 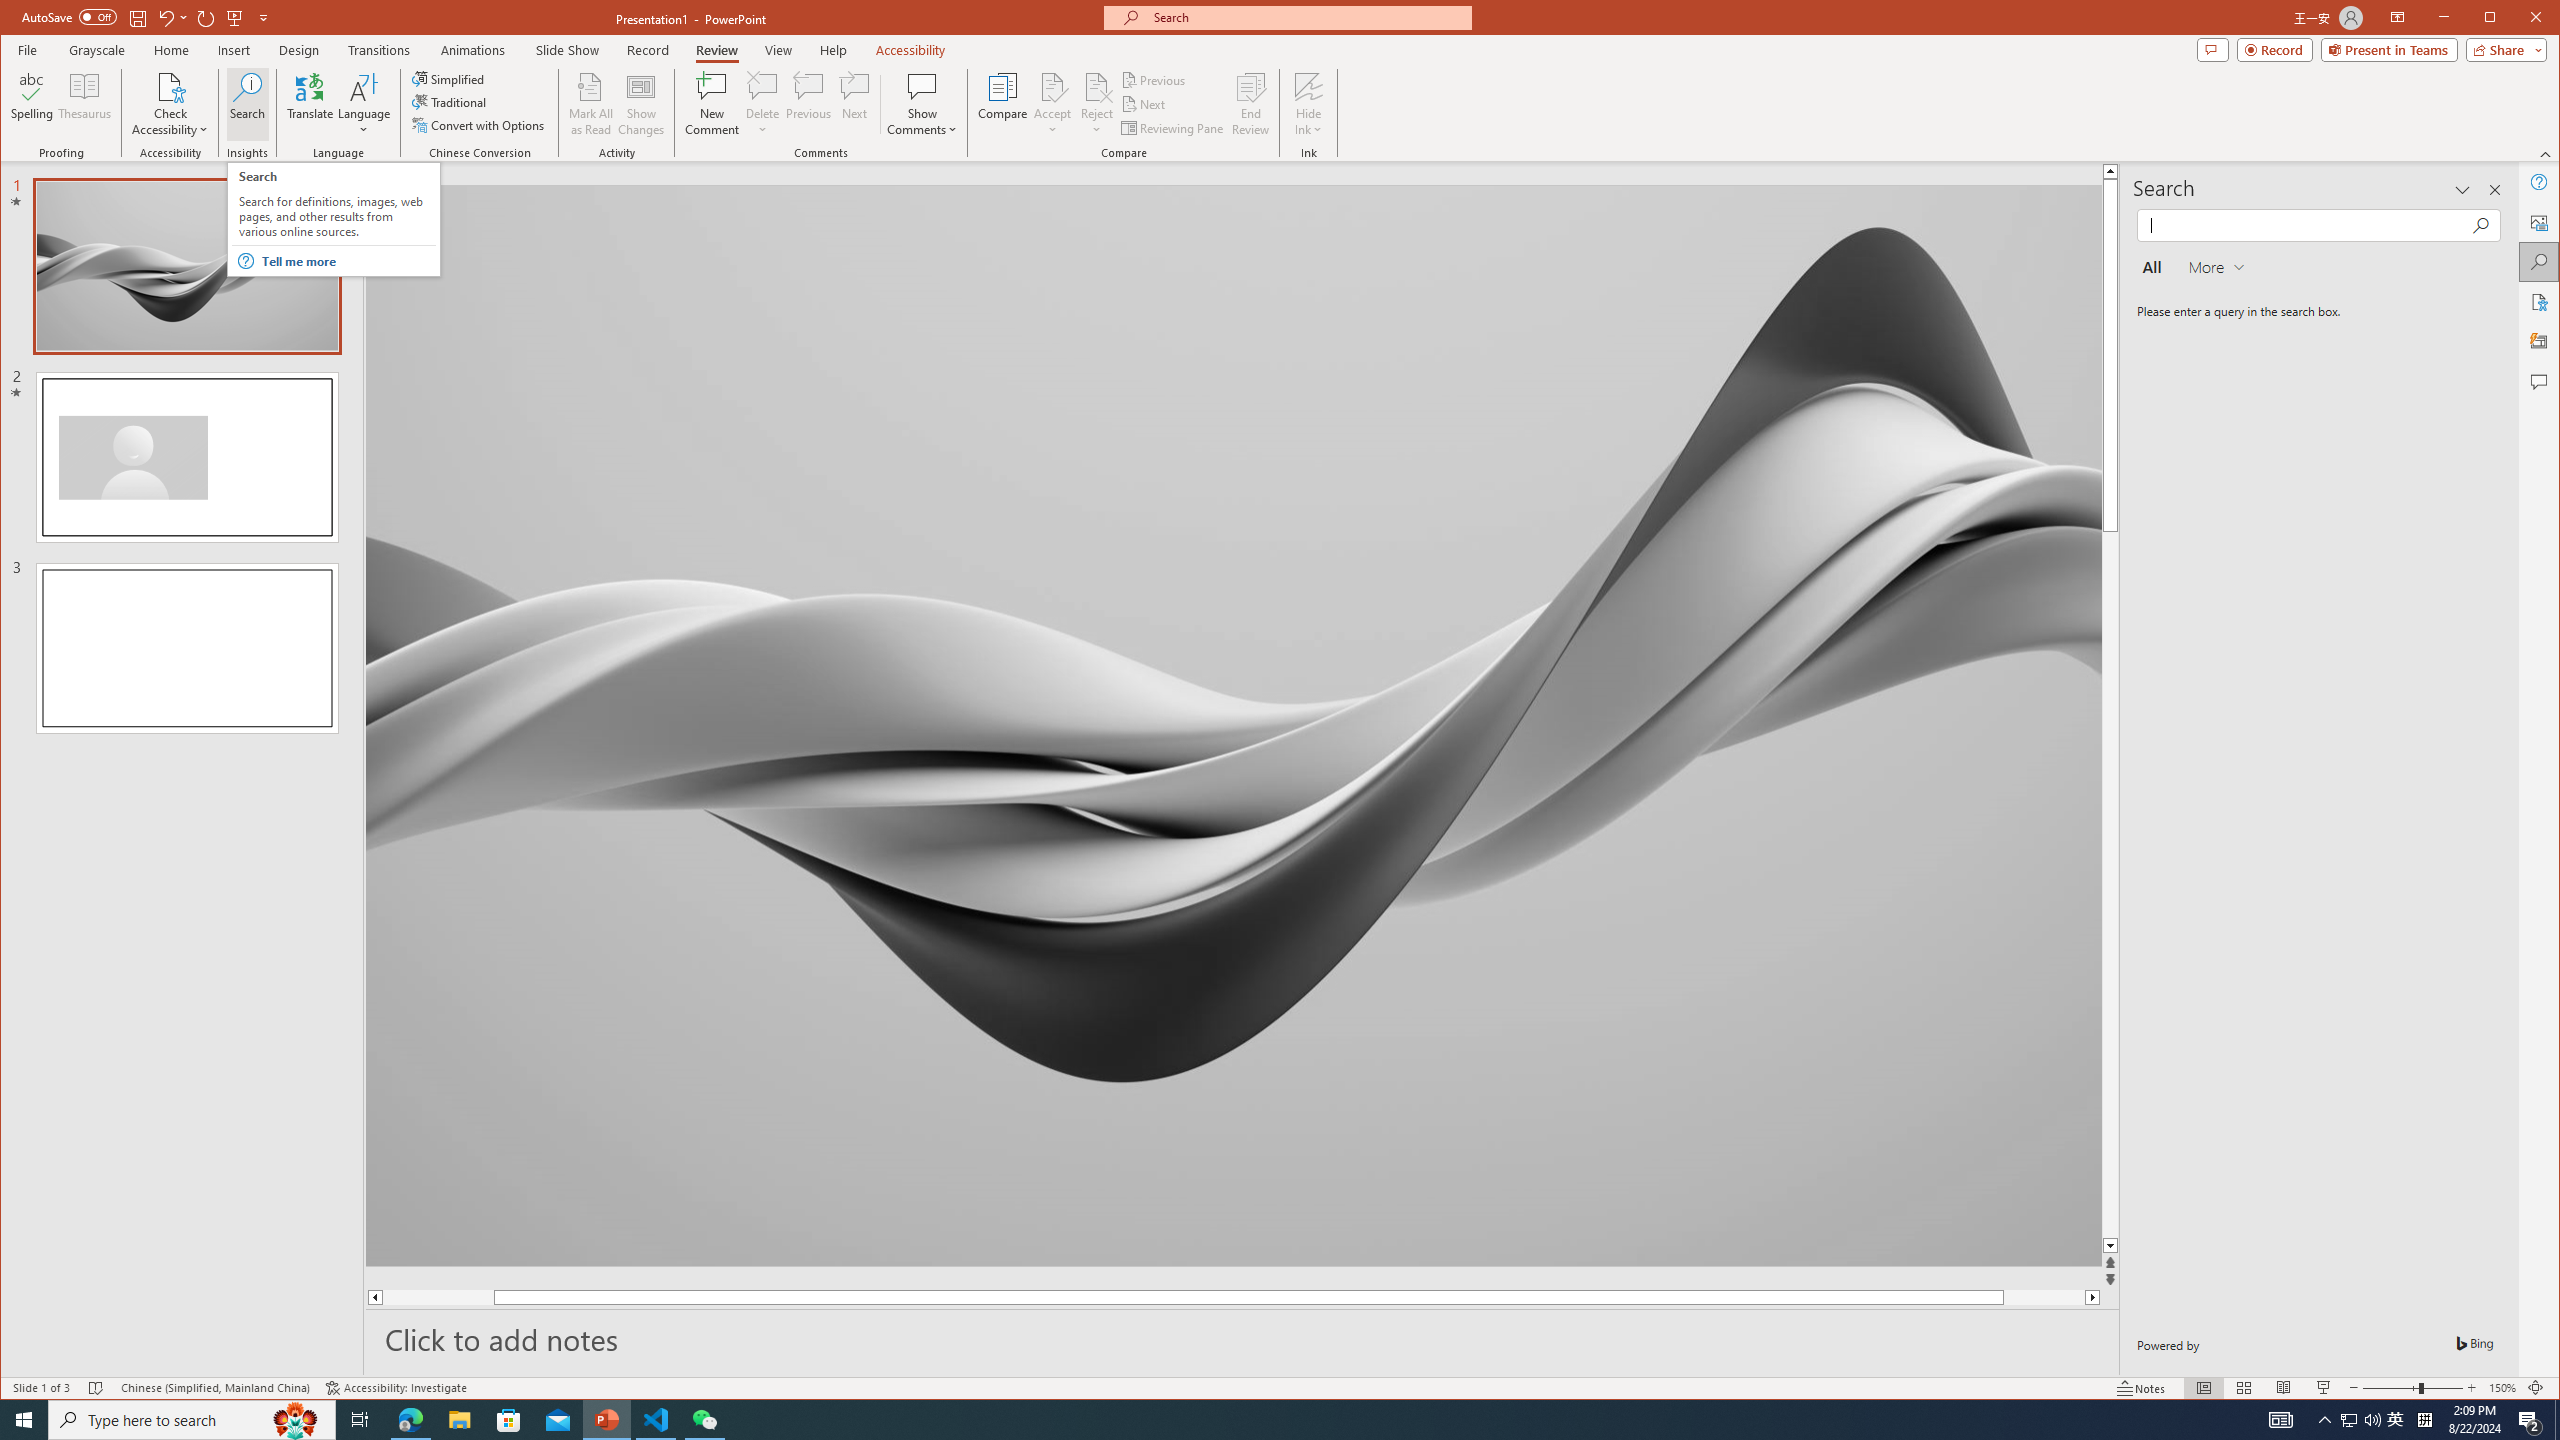 I want to click on Accept, so click(x=1053, y=104).